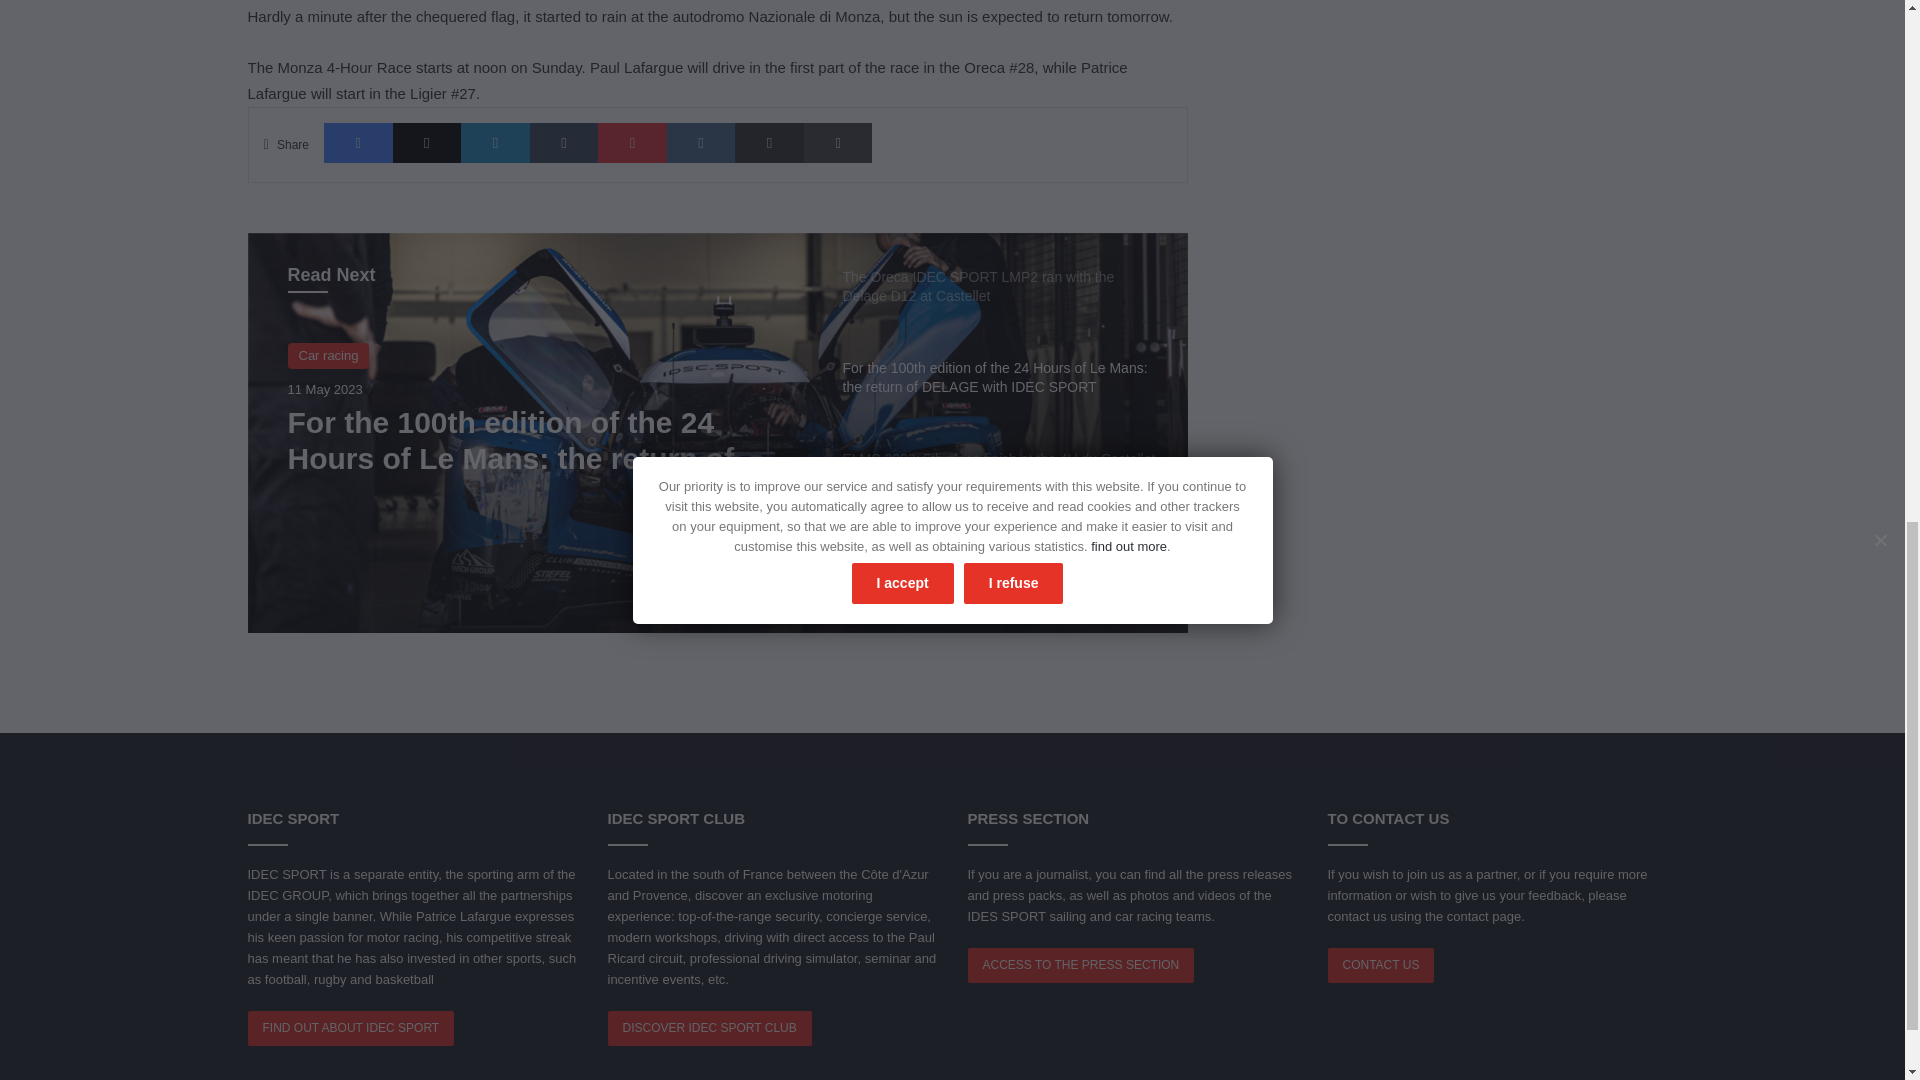  What do you see at coordinates (358, 143) in the screenshot?
I see `Facebook` at bounding box center [358, 143].